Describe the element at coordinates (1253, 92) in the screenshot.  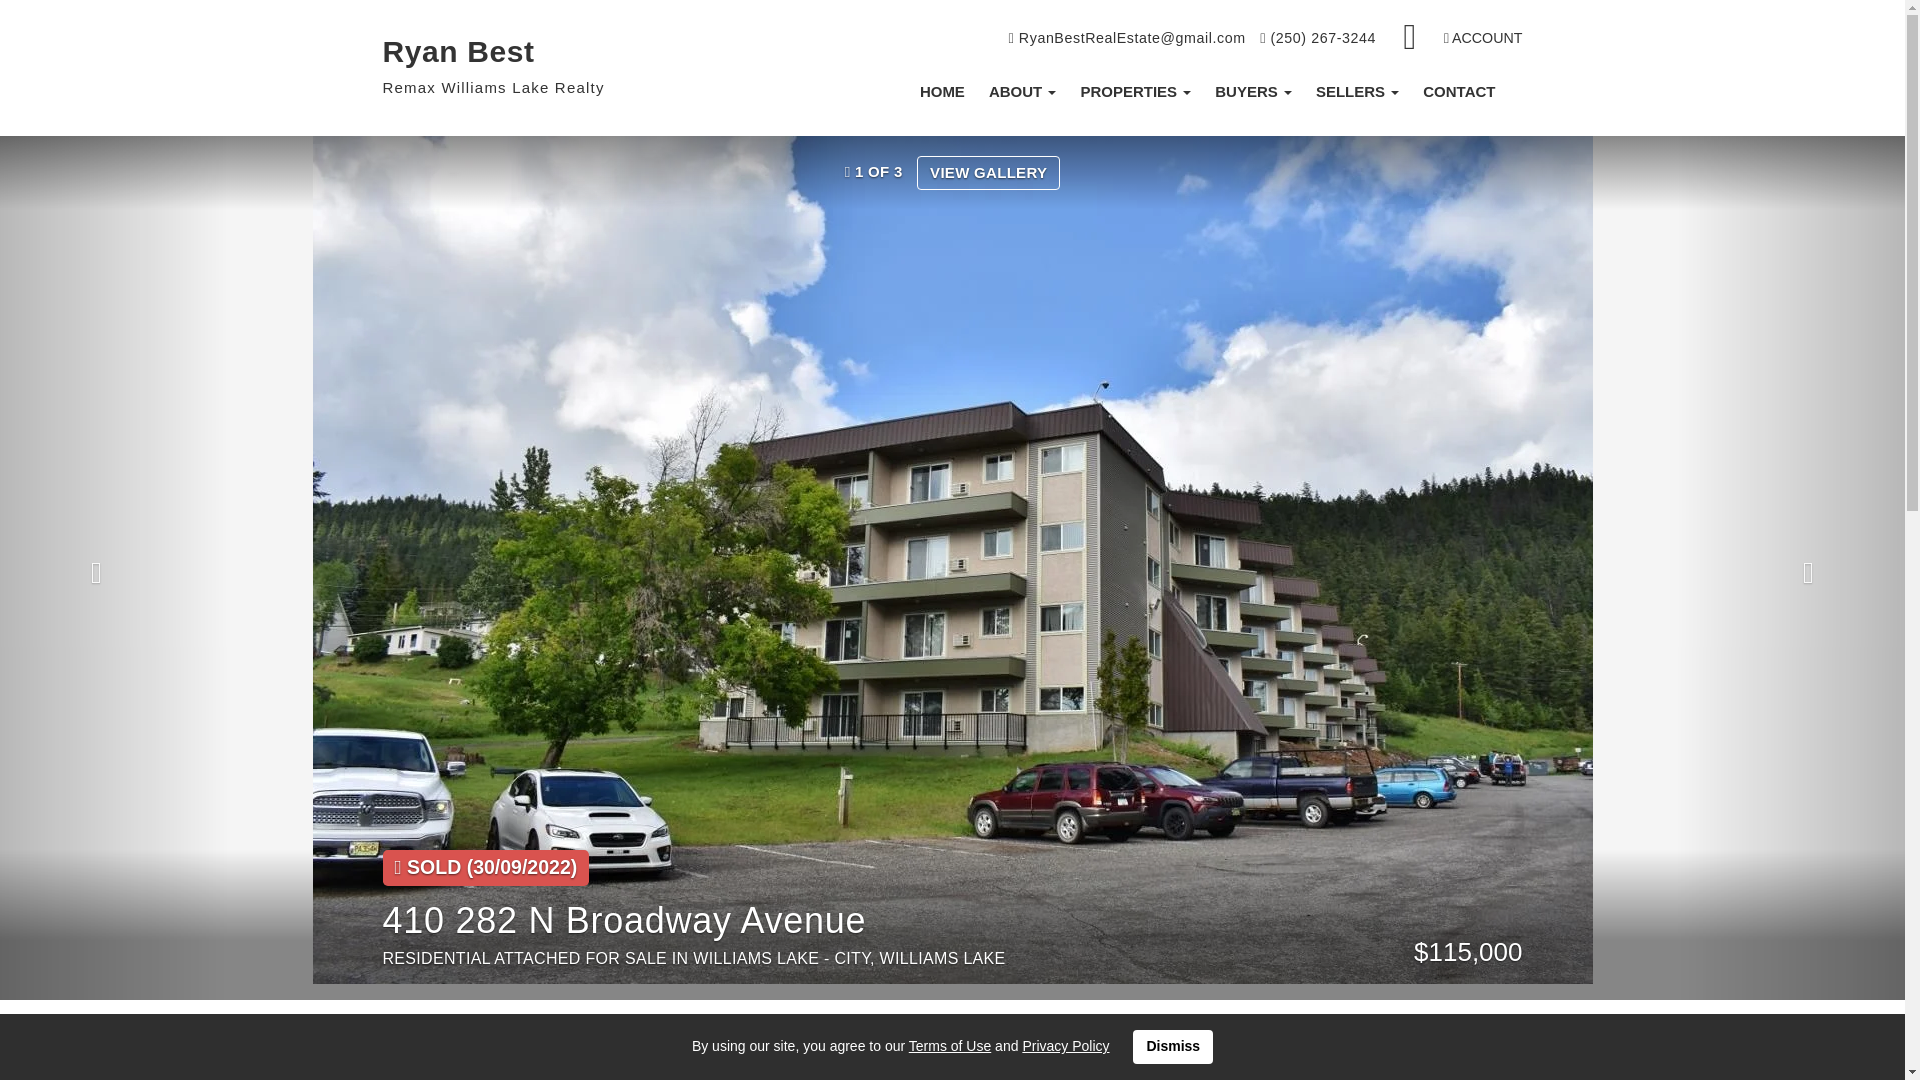
I see `BUYERS` at that location.